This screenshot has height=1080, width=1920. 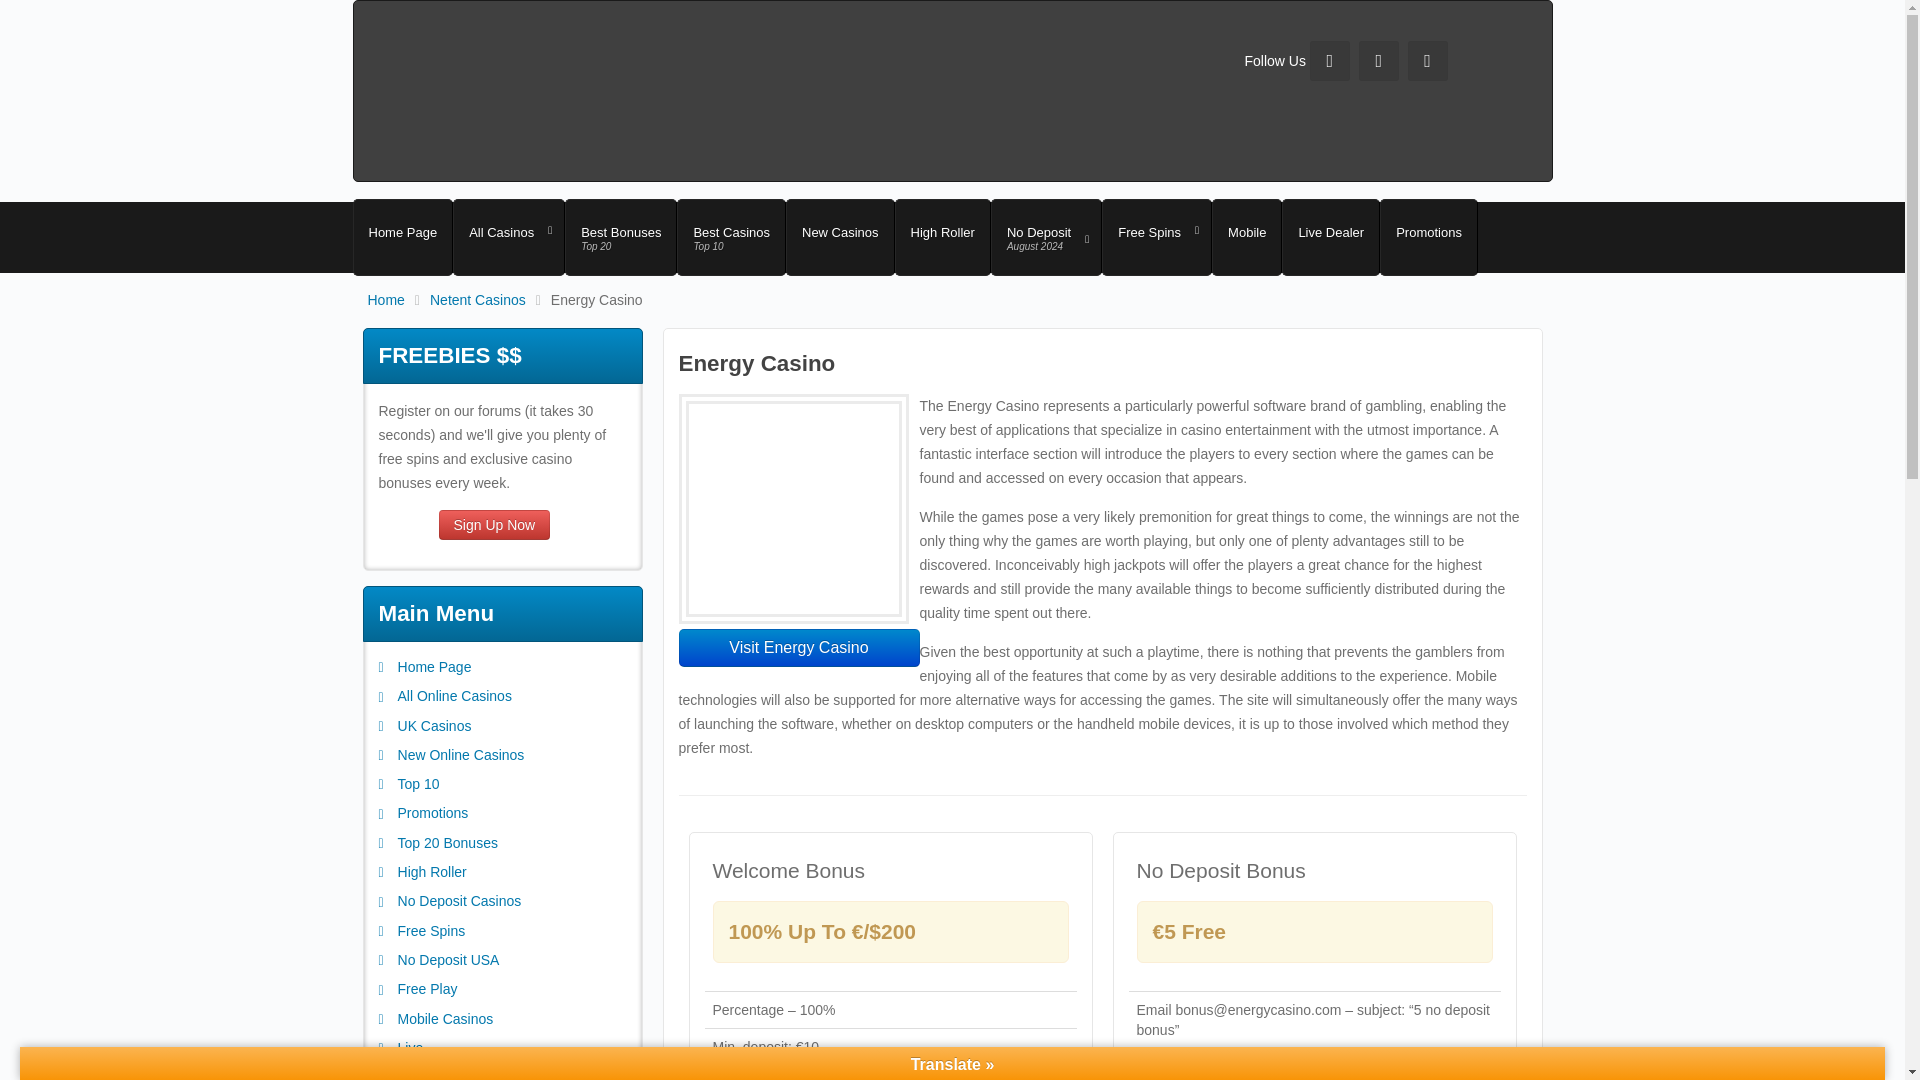 What do you see at coordinates (840, 237) in the screenshot?
I see `New Casinos` at bounding box center [840, 237].